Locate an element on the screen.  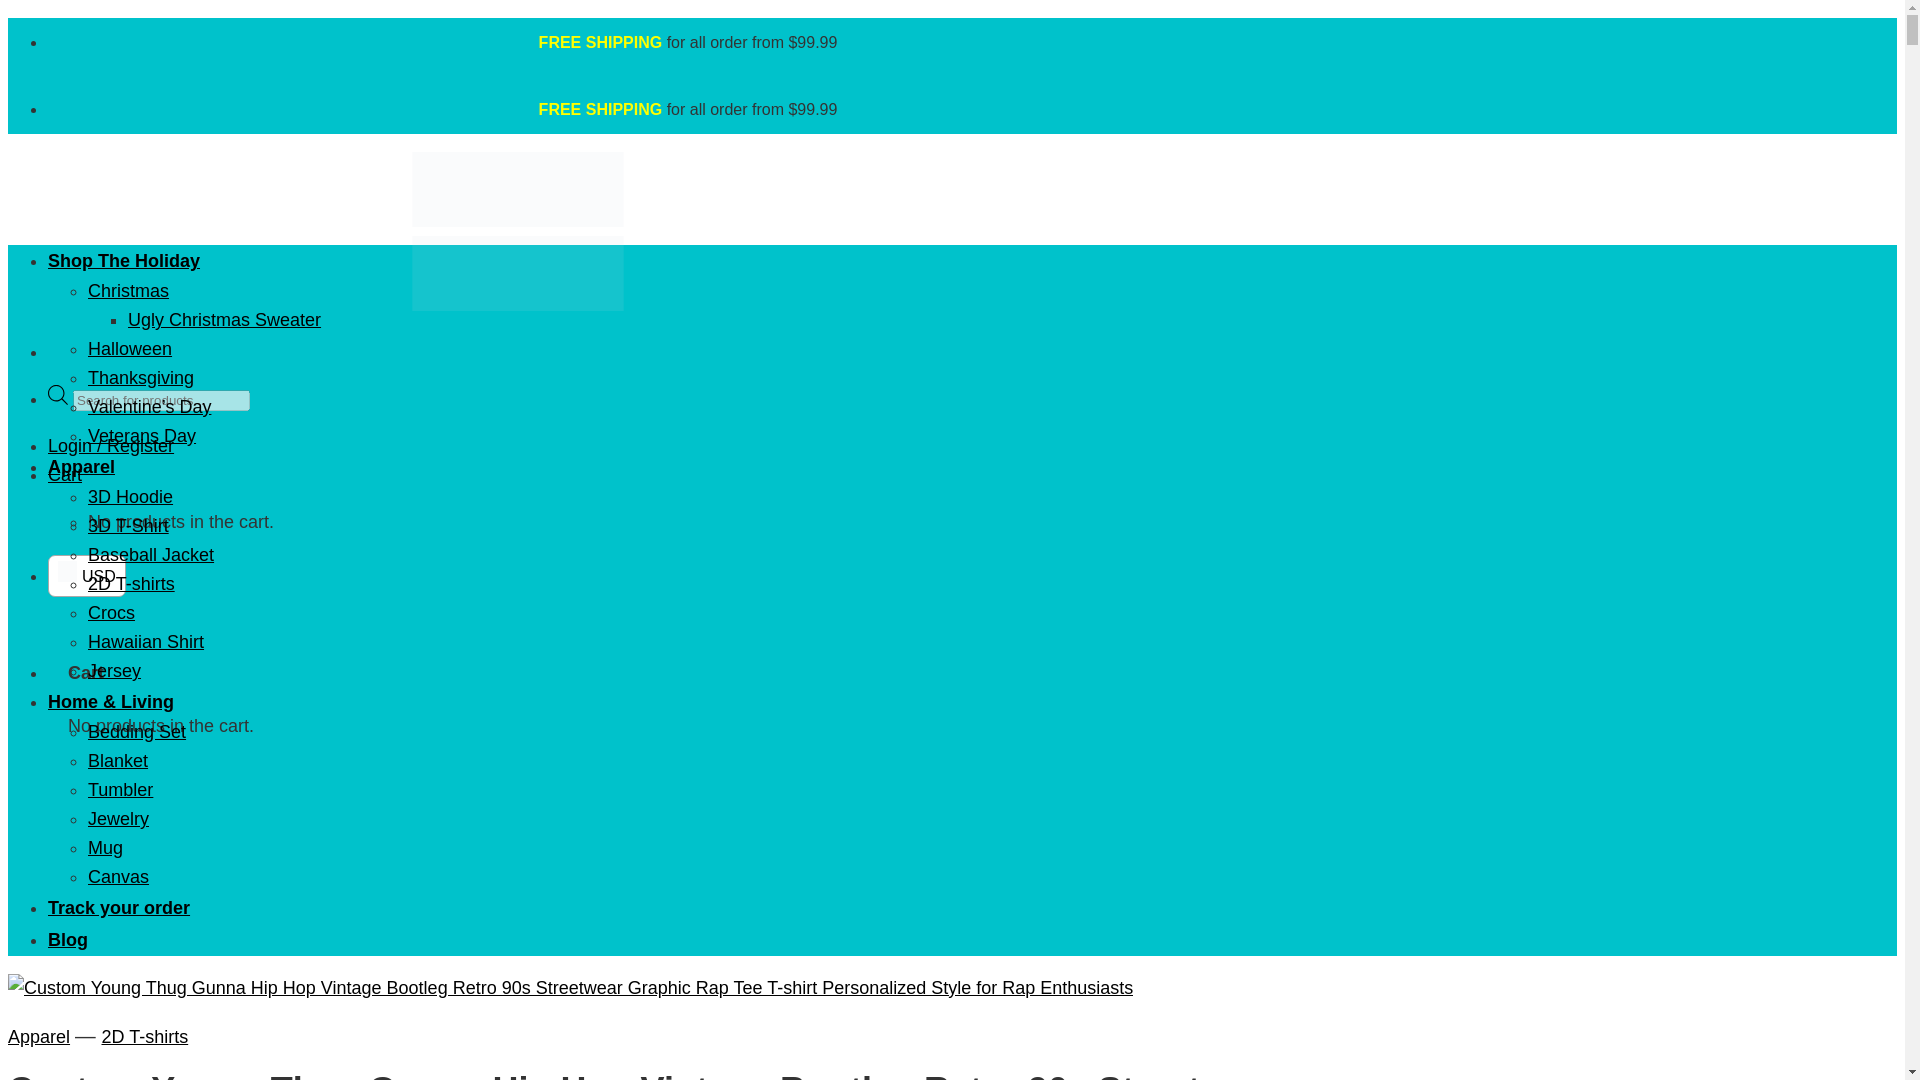
Best gifts your whole family is located at coordinates (517, 262).